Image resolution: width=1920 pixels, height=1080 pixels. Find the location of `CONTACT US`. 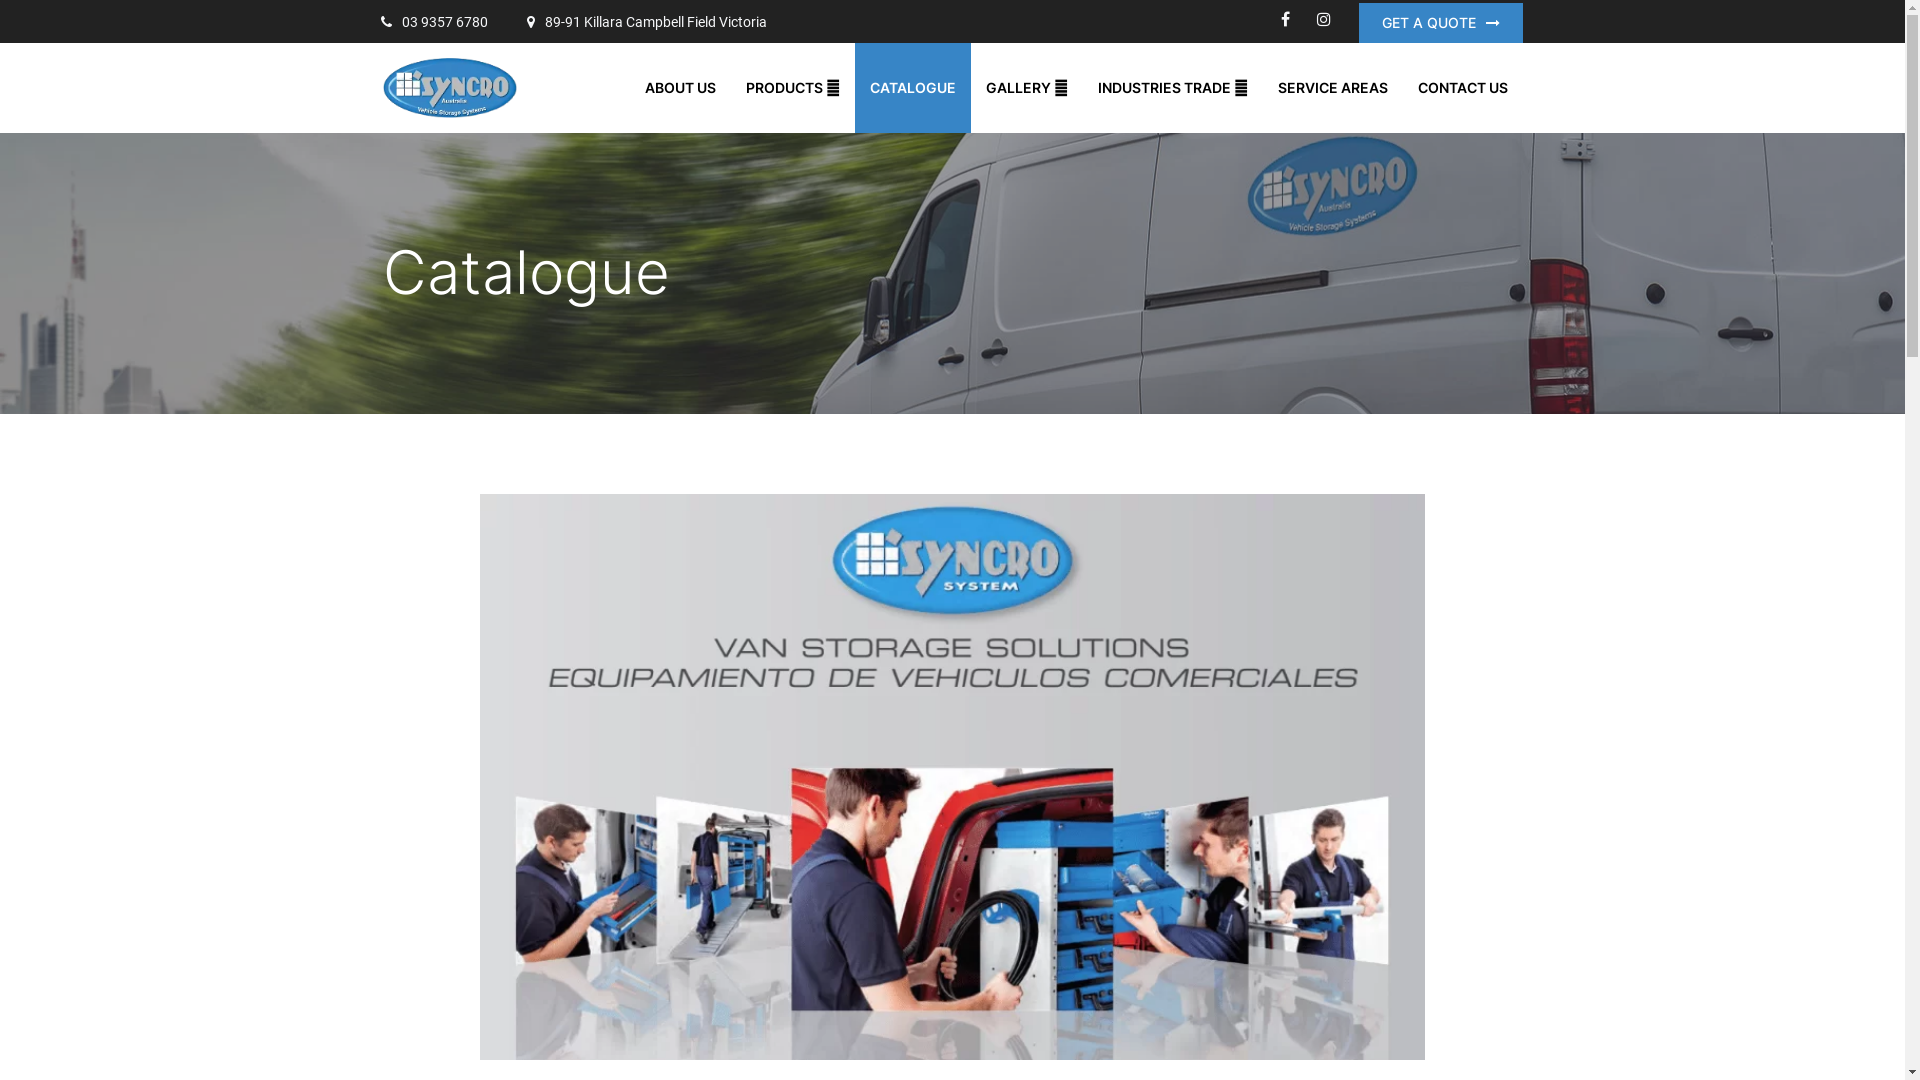

CONTACT US is located at coordinates (1462, 88).